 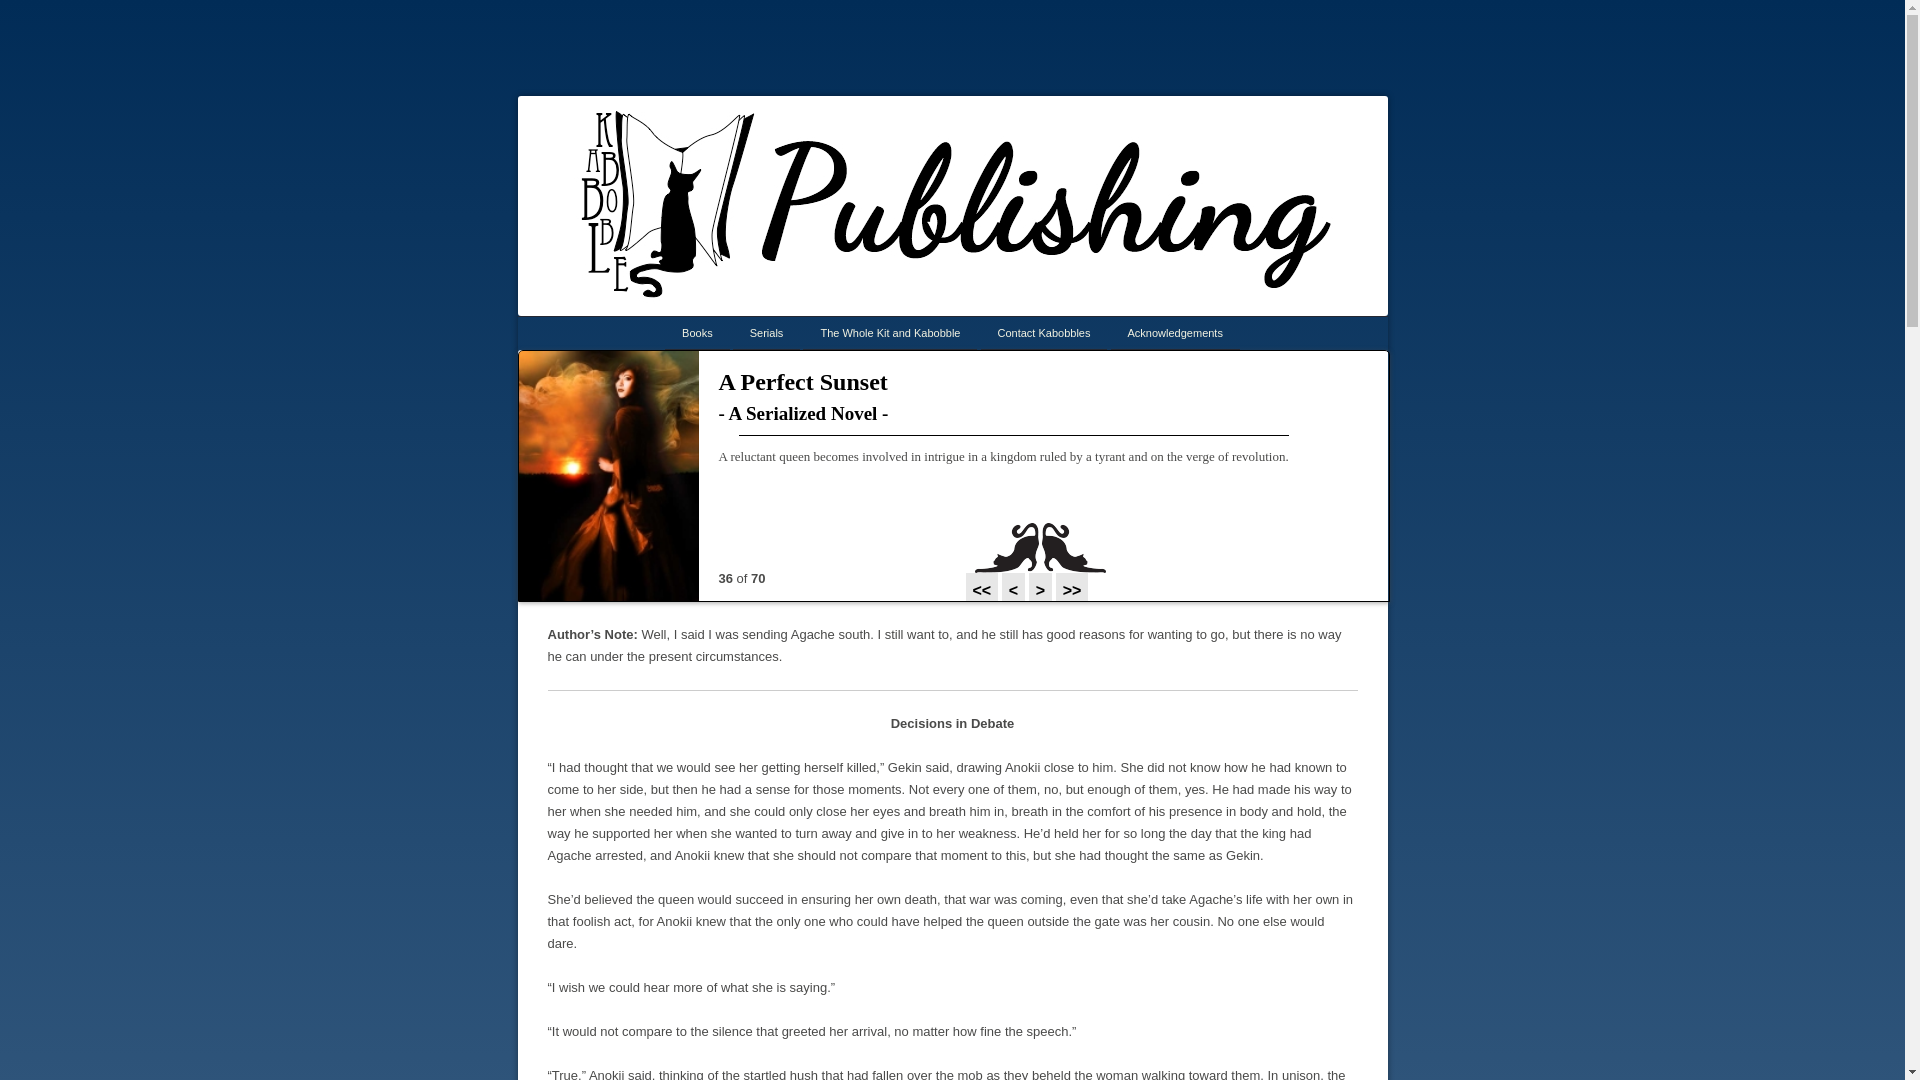 What do you see at coordinates (802, 382) in the screenshot?
I see `A Perfect Sunset` at bounding box center [802, 382].